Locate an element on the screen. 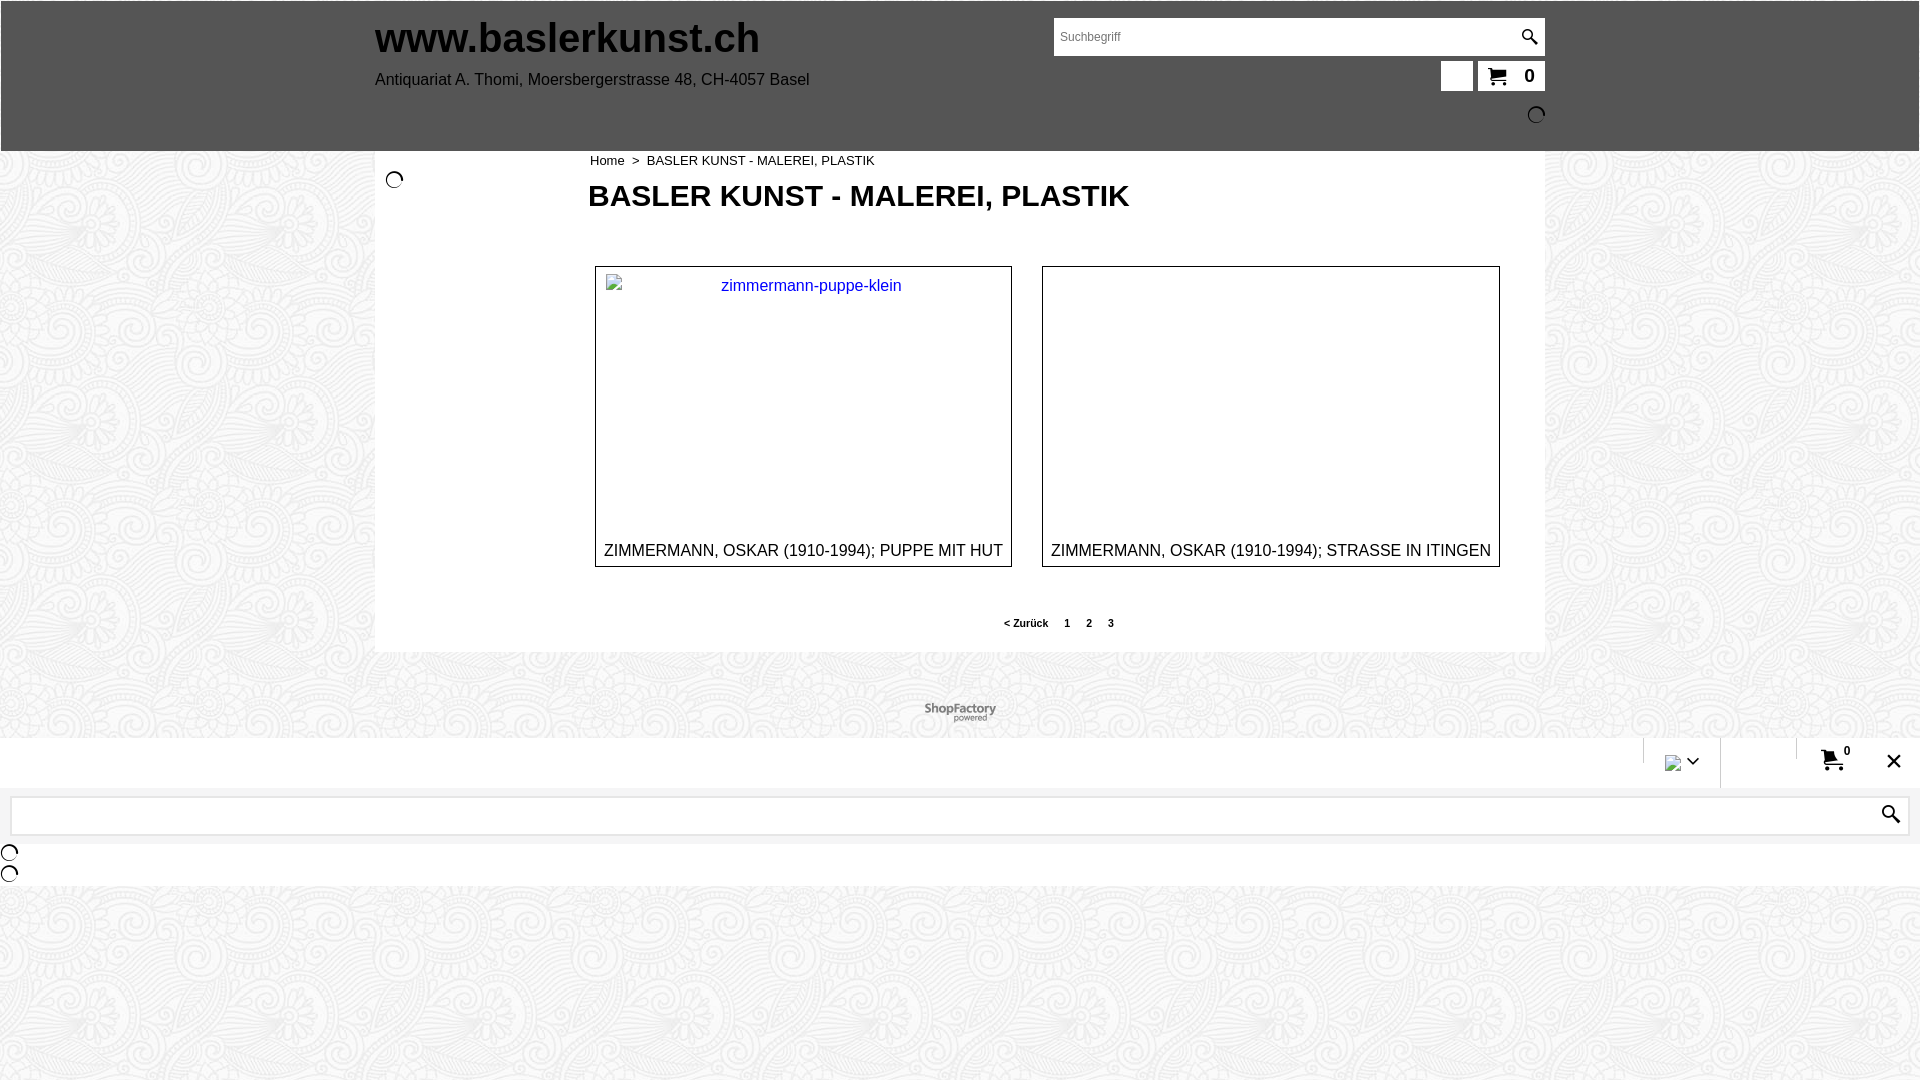 The image size is (1920, 1080). zimmermann-puppe-klein is located at coordinates (804, 397).